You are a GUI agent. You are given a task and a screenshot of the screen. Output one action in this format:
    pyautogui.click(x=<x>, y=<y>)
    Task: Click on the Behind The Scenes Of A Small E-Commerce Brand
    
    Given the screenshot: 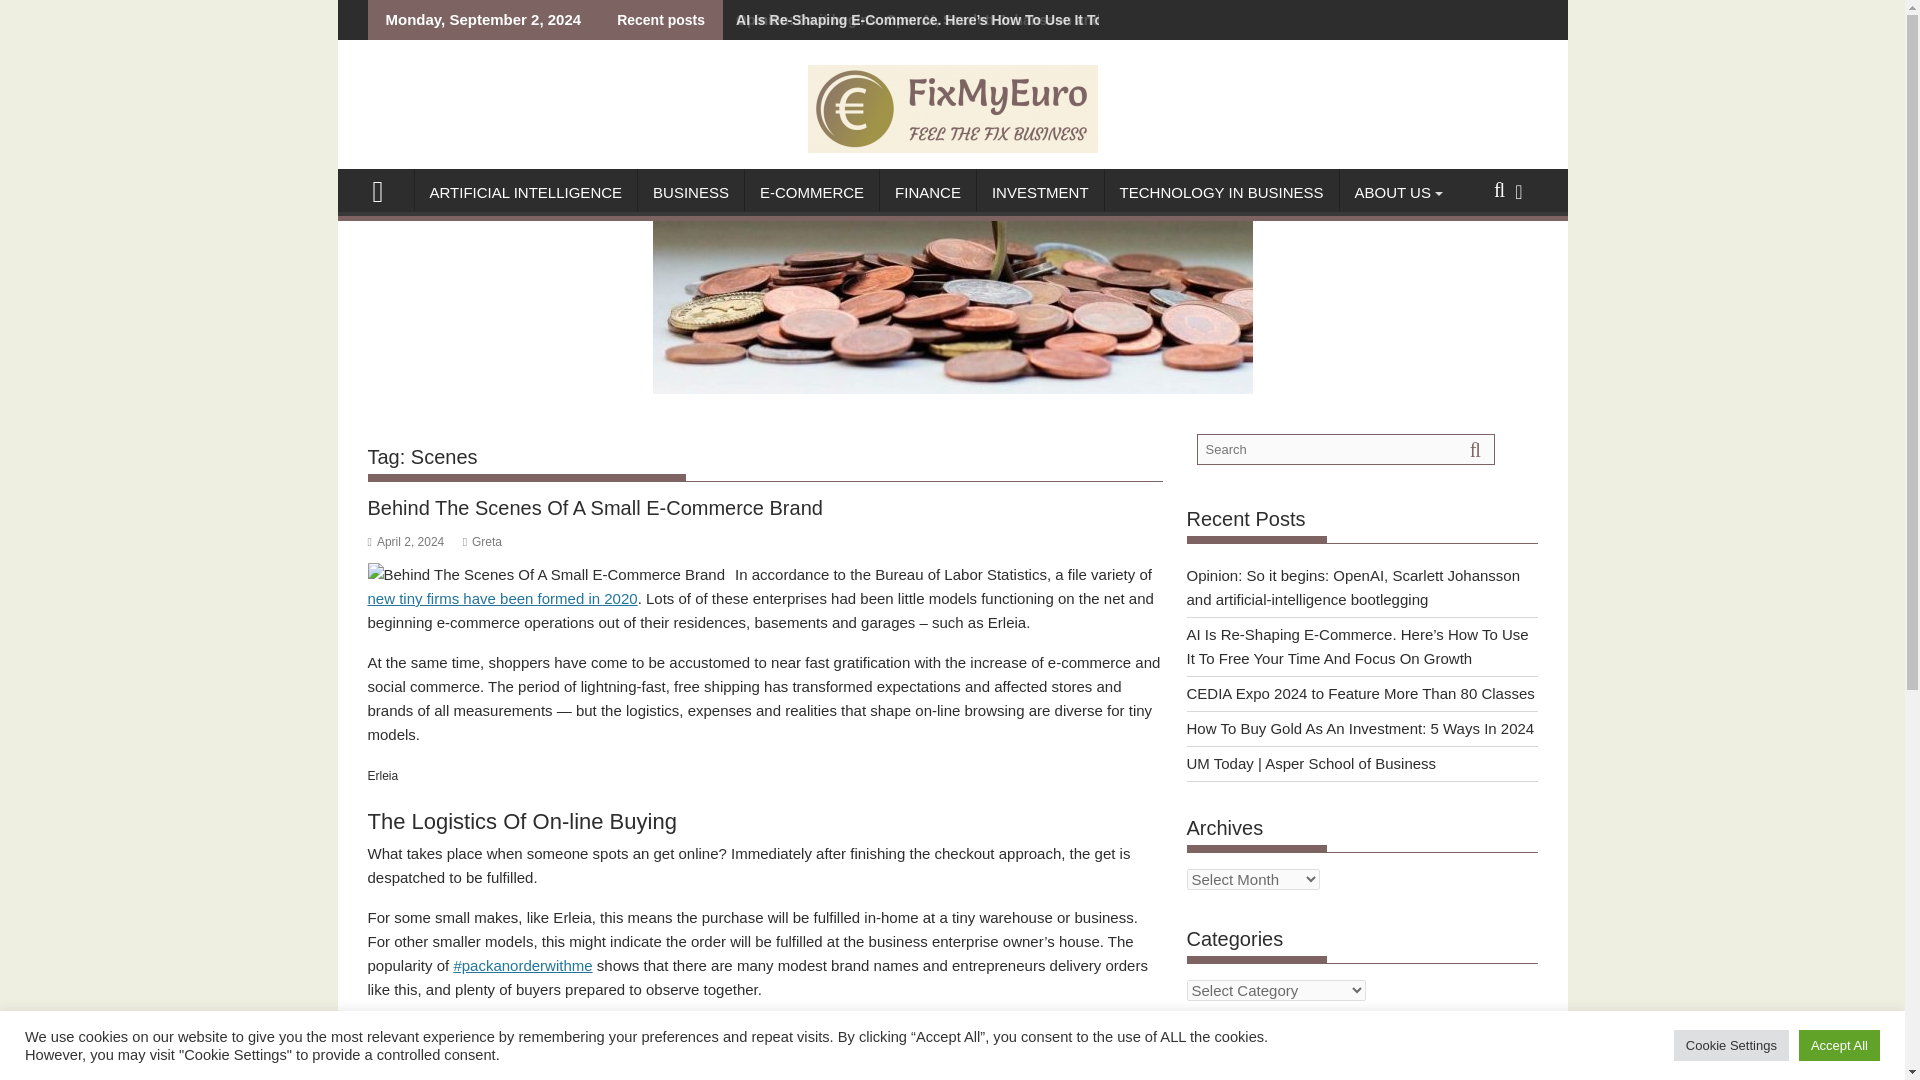 What is the action you would take?
    pyautogui.click(x=596, y=508)
    